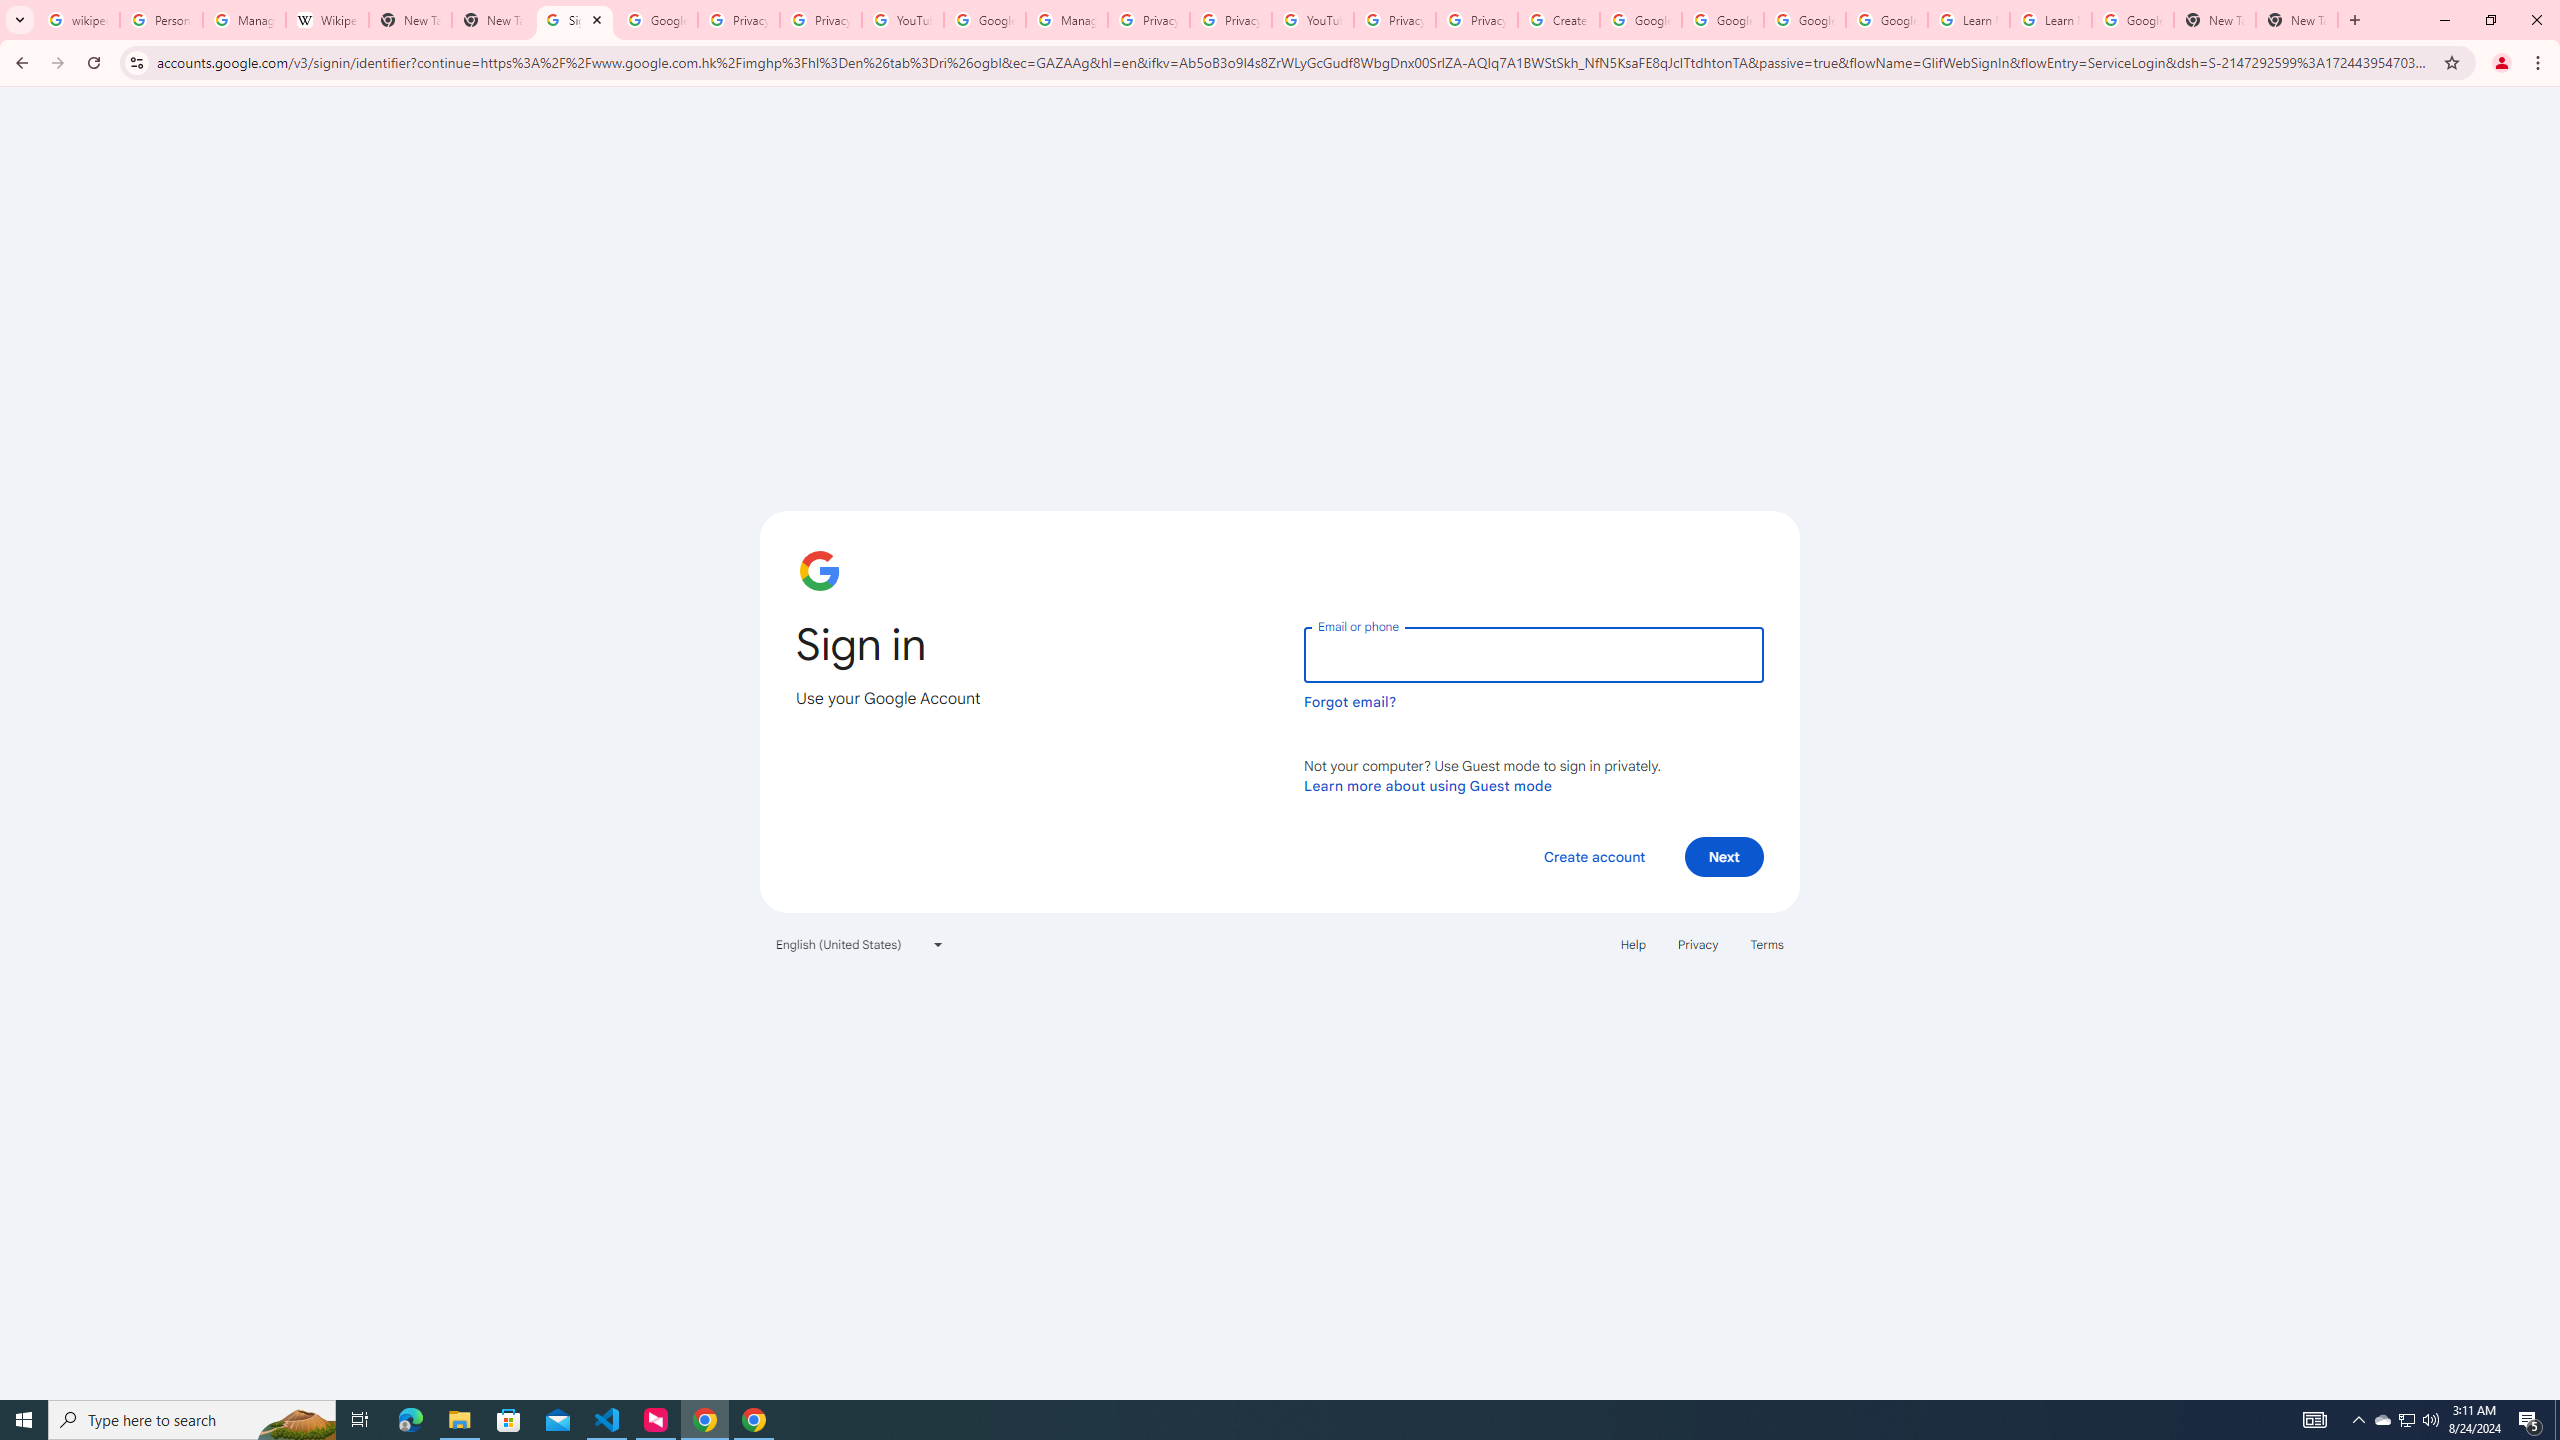  I want to click on Google Drive: Sign-in, so click(656, 20).